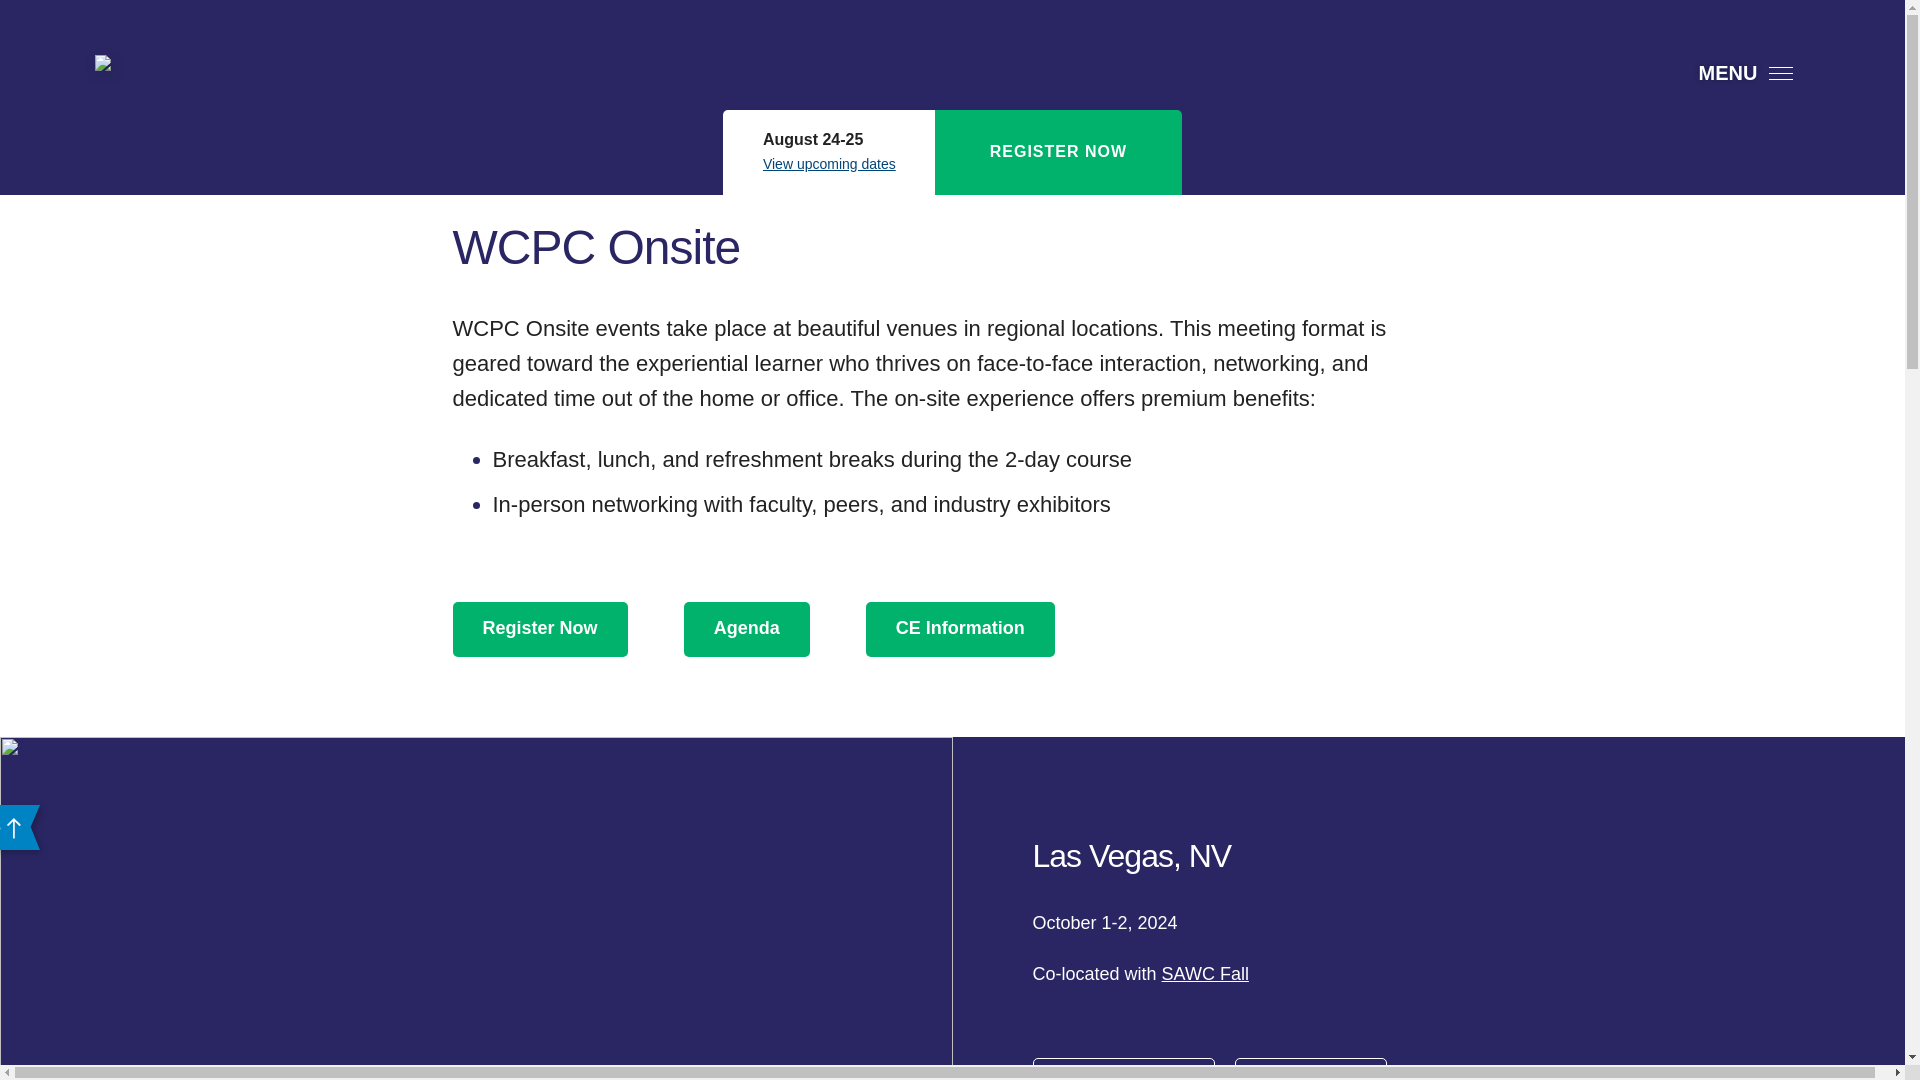  What do you see at coordinates (1058, 152) in the screenshot?
I see `REGISTER NOW` at bounding box center [1058, 152].